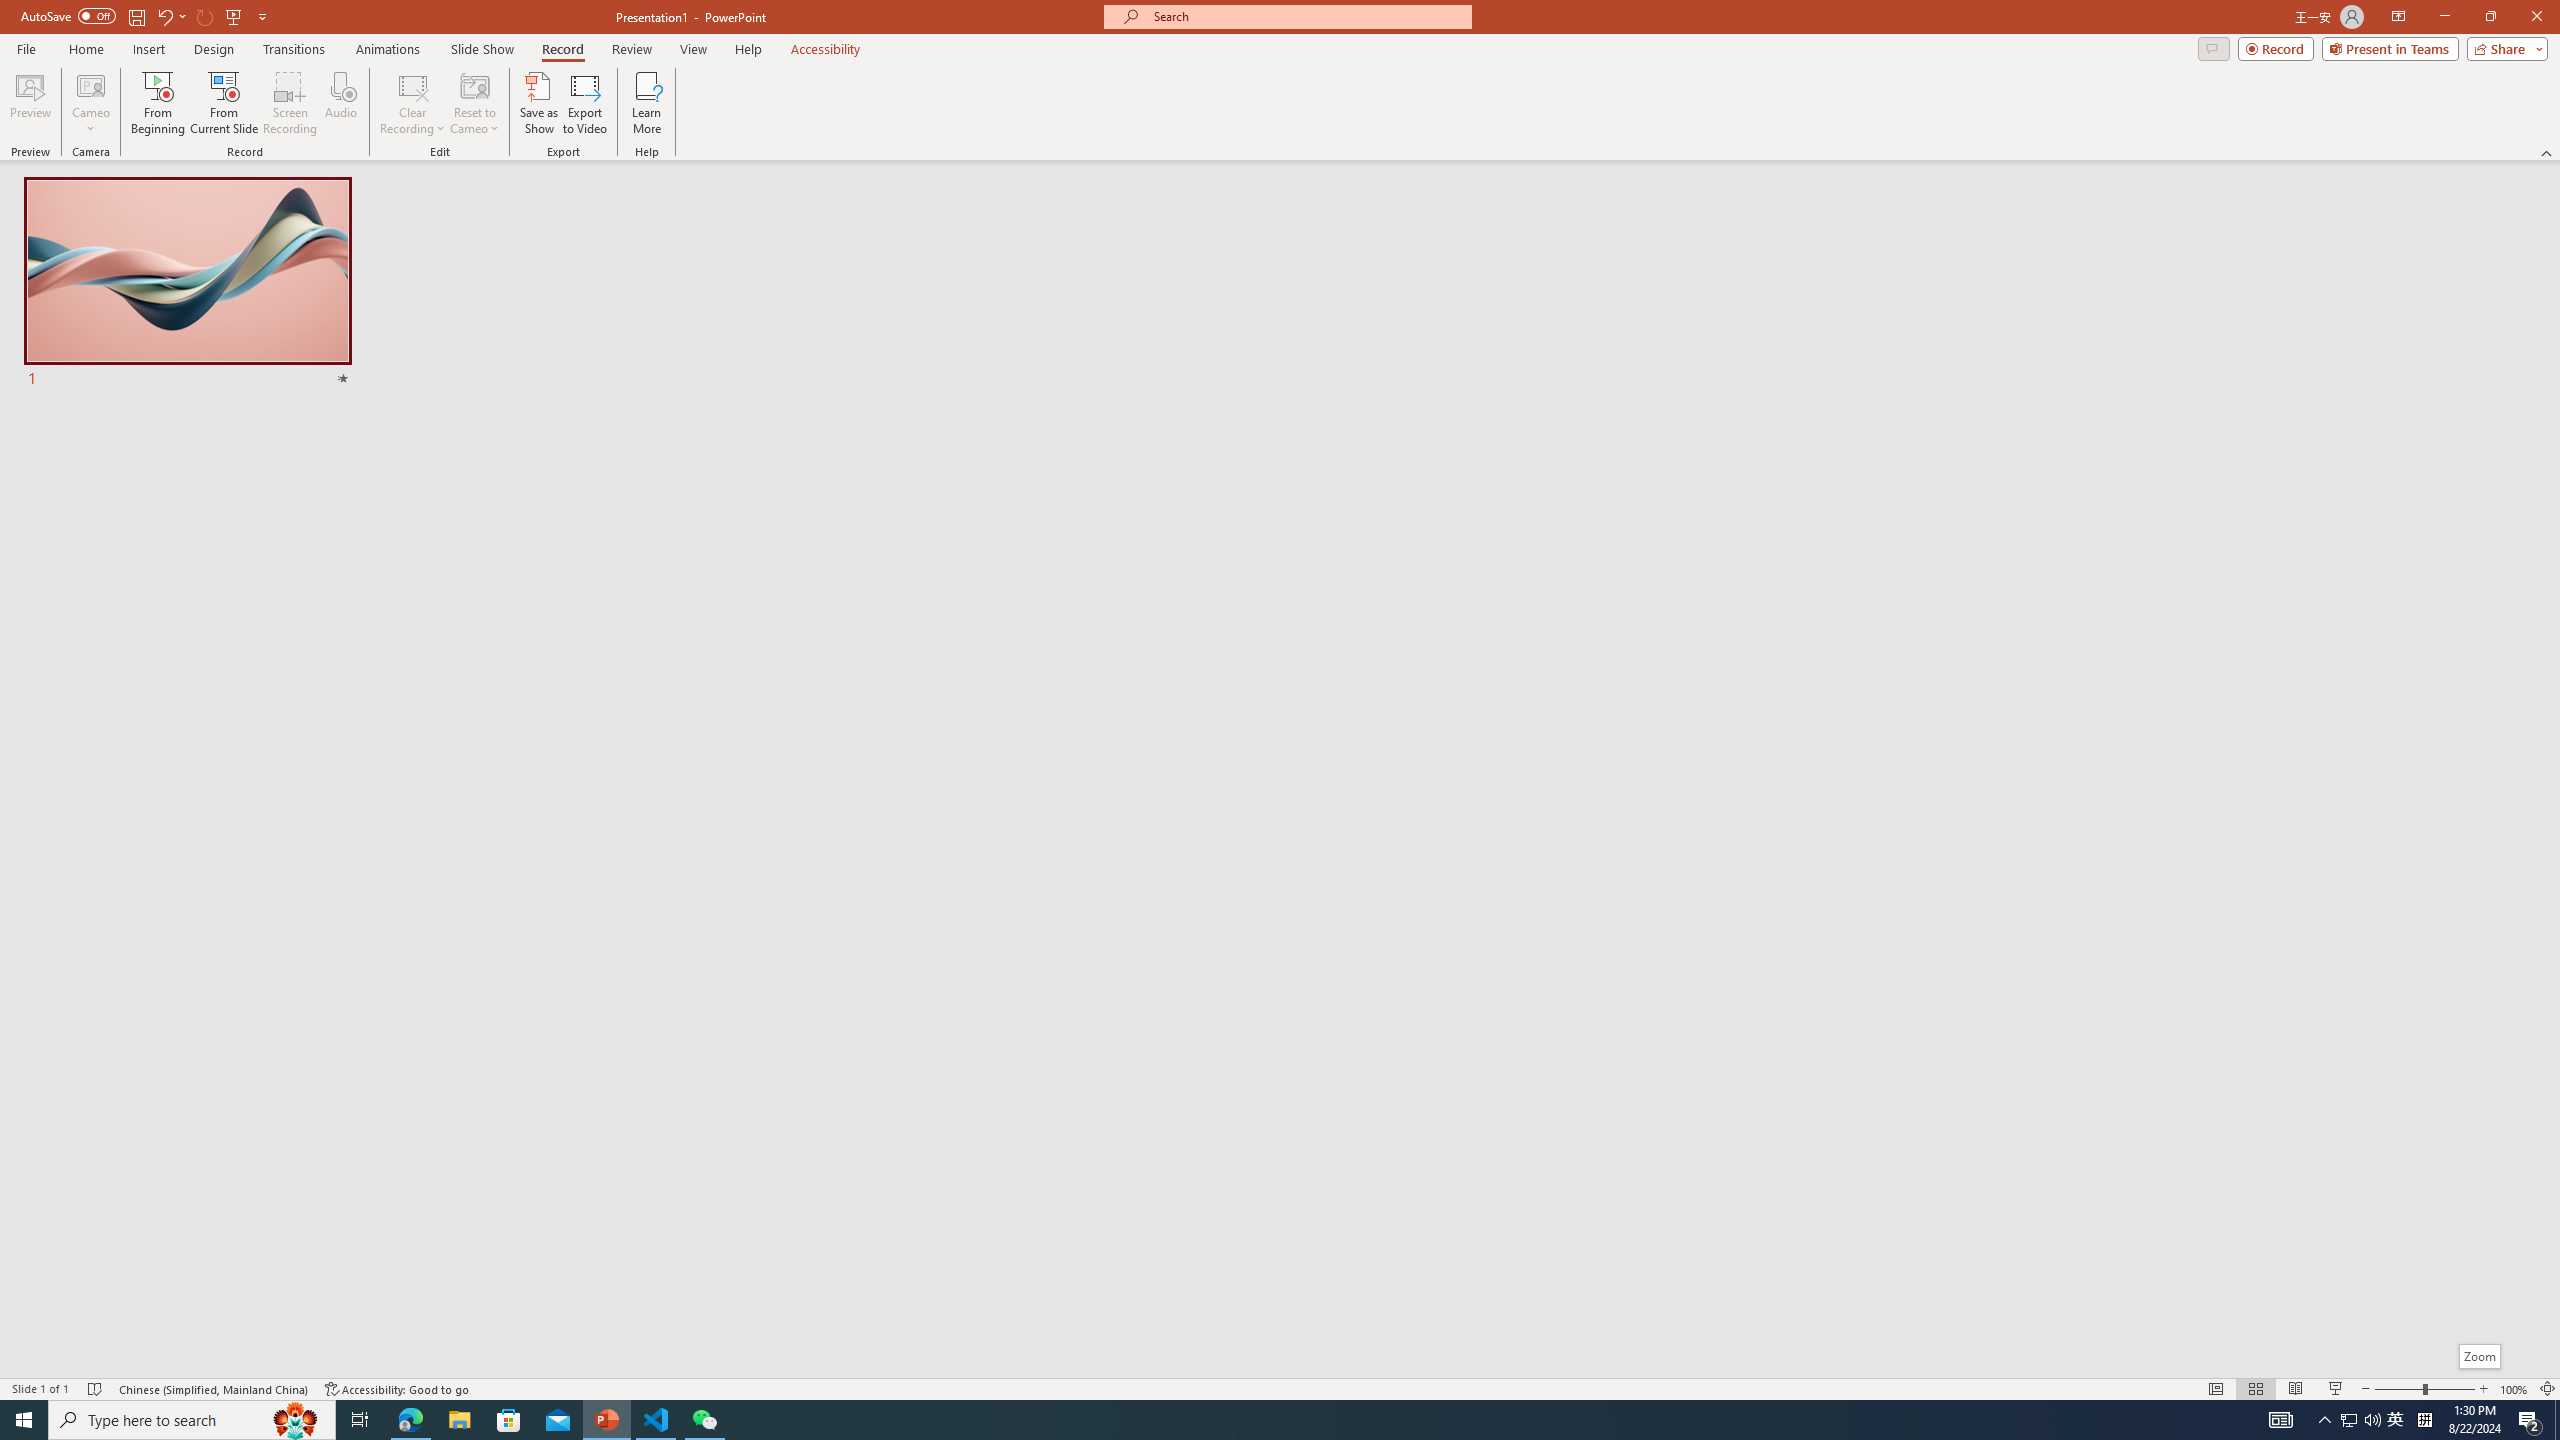 The height and width of the screenshot is (1440, 2560). I want to click on Cameo, so click(90, 85).